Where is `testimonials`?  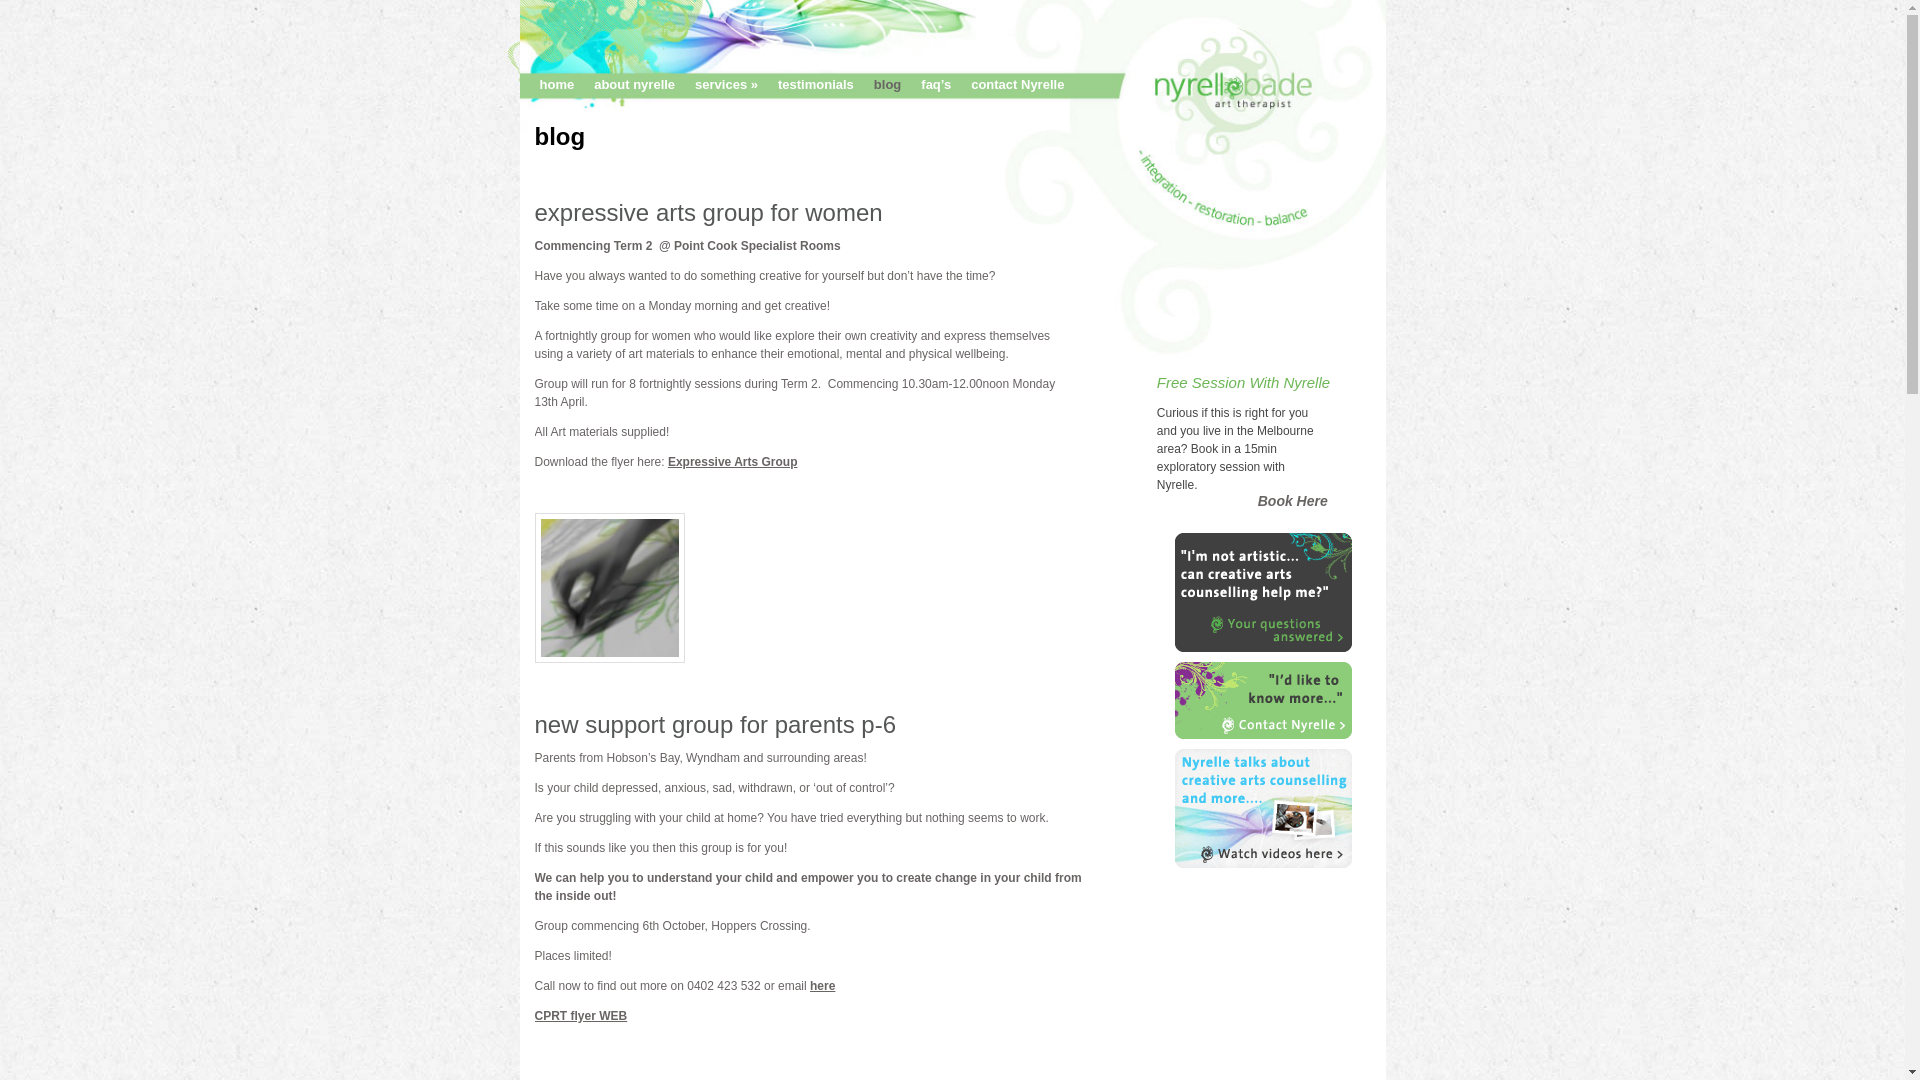 testimonials is located at coordinates (806, 85).